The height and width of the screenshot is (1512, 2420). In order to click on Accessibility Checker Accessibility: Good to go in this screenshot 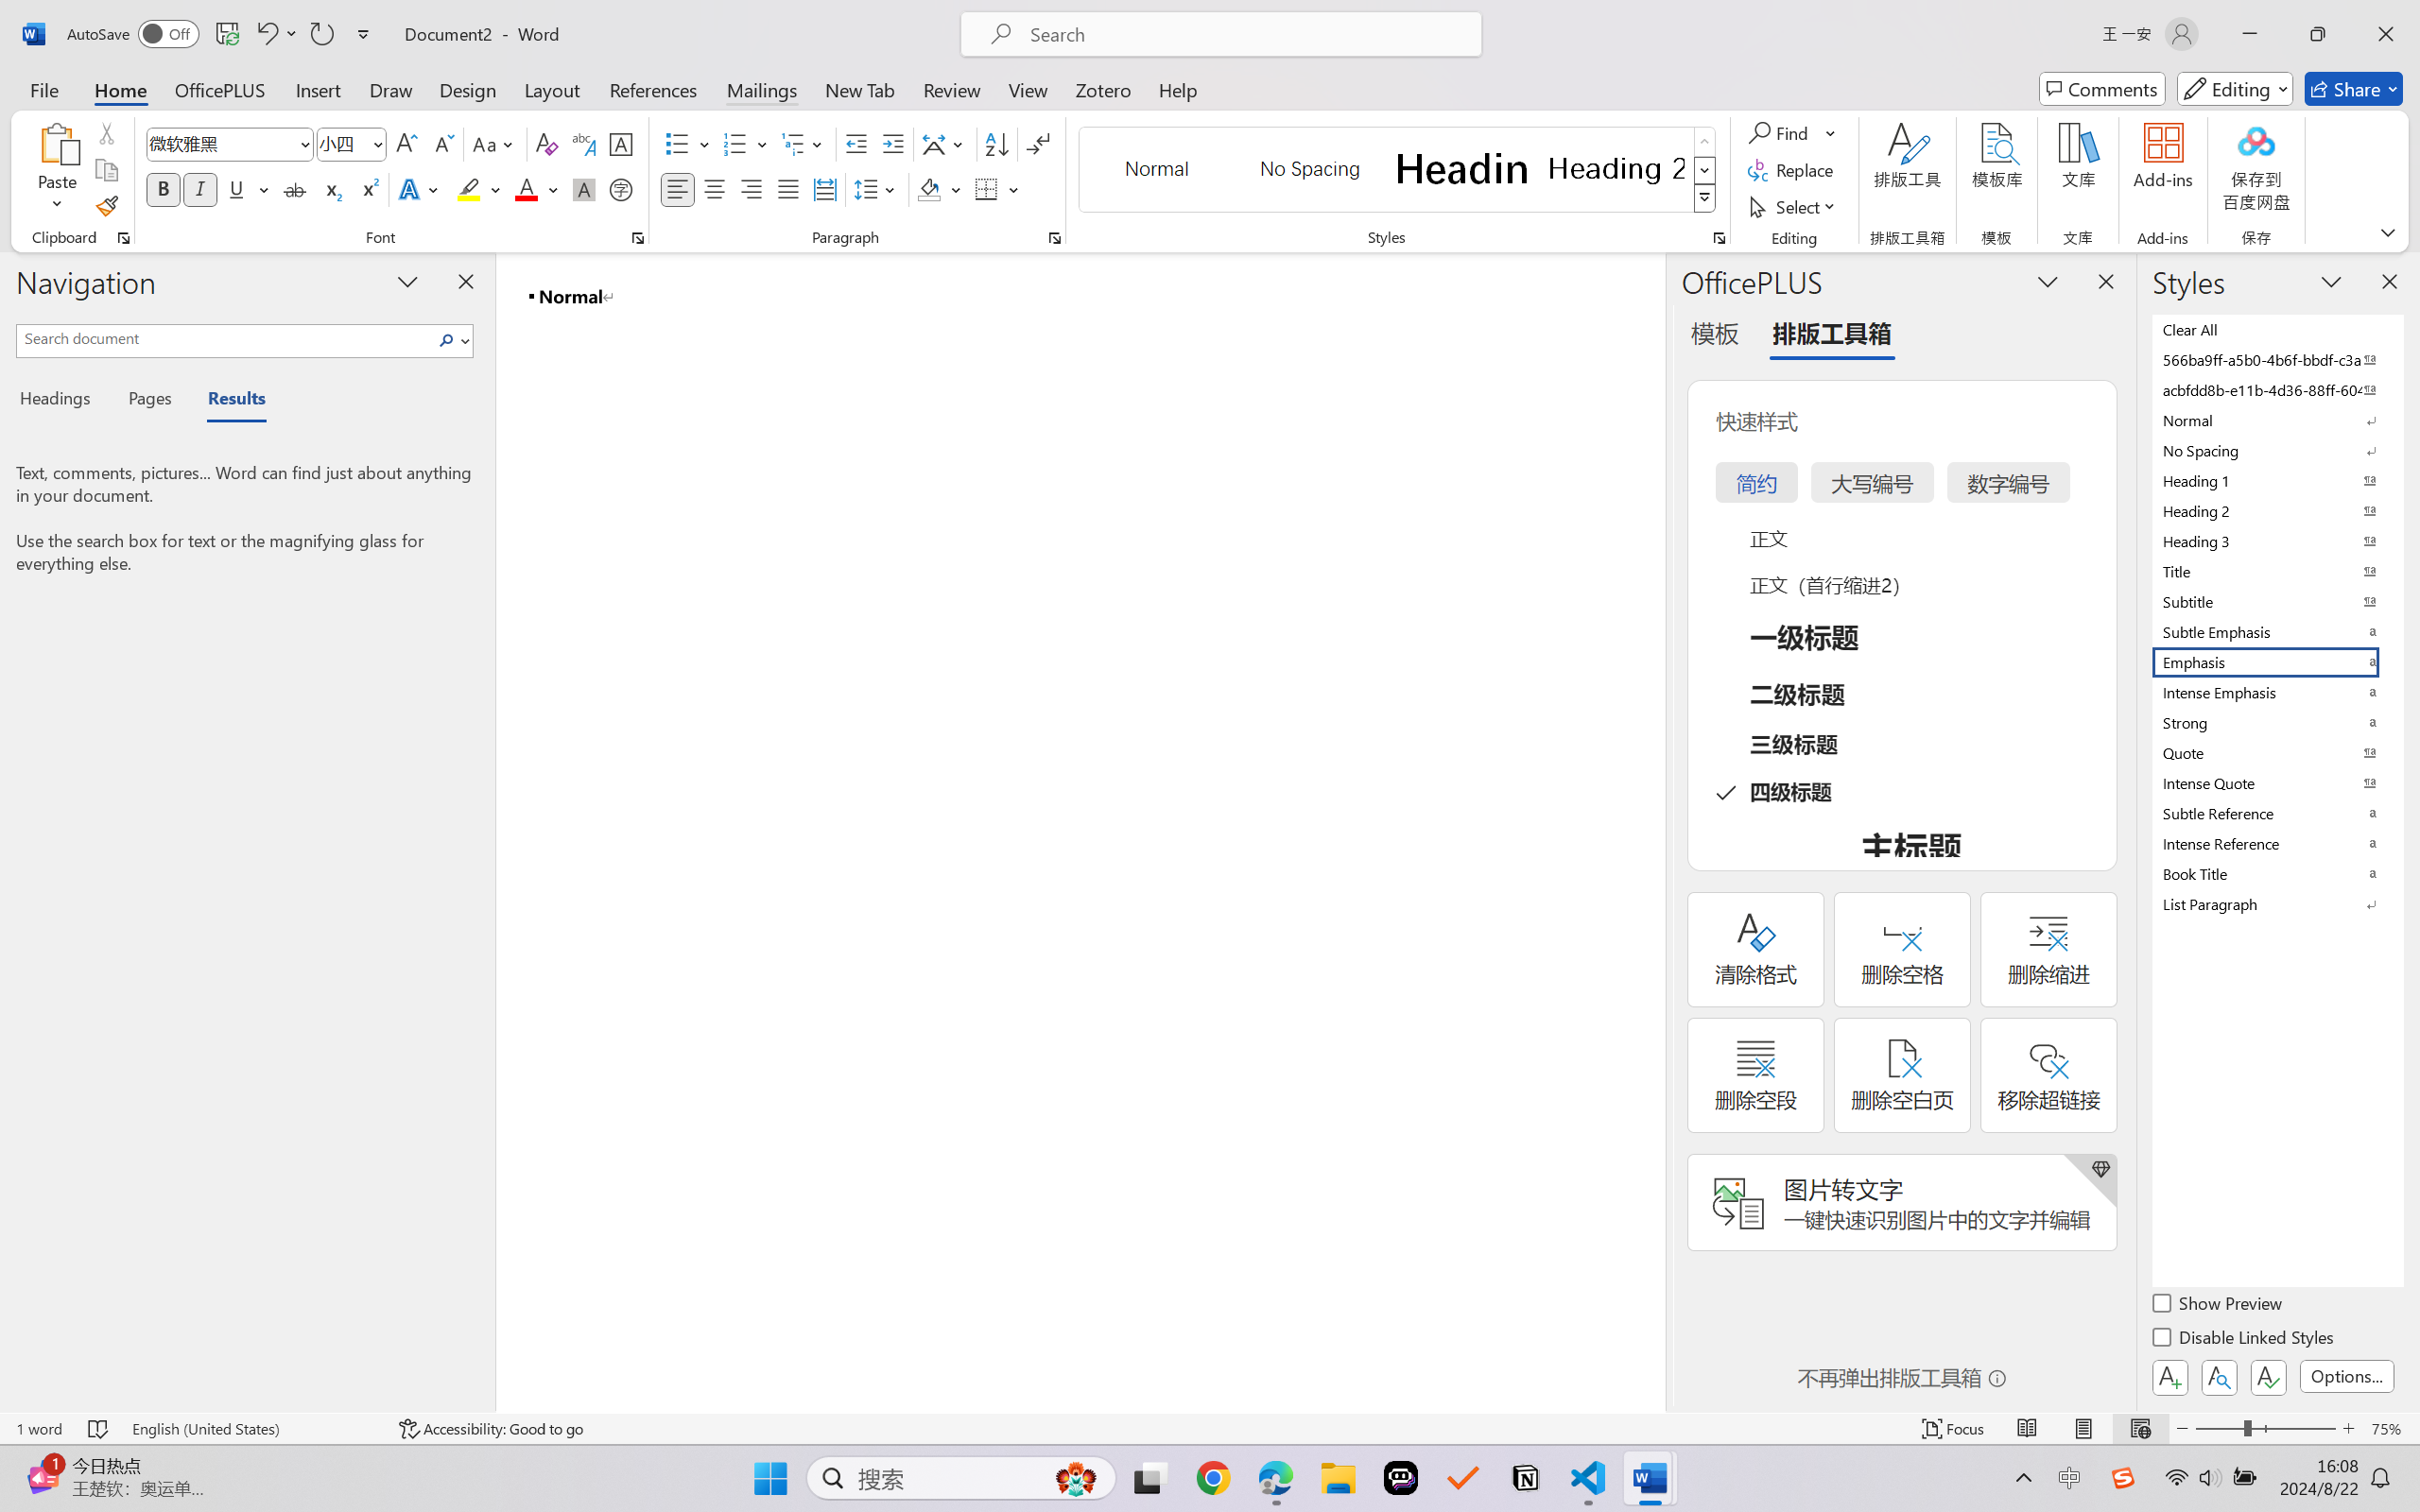, I will do `click(492, 1429)`.